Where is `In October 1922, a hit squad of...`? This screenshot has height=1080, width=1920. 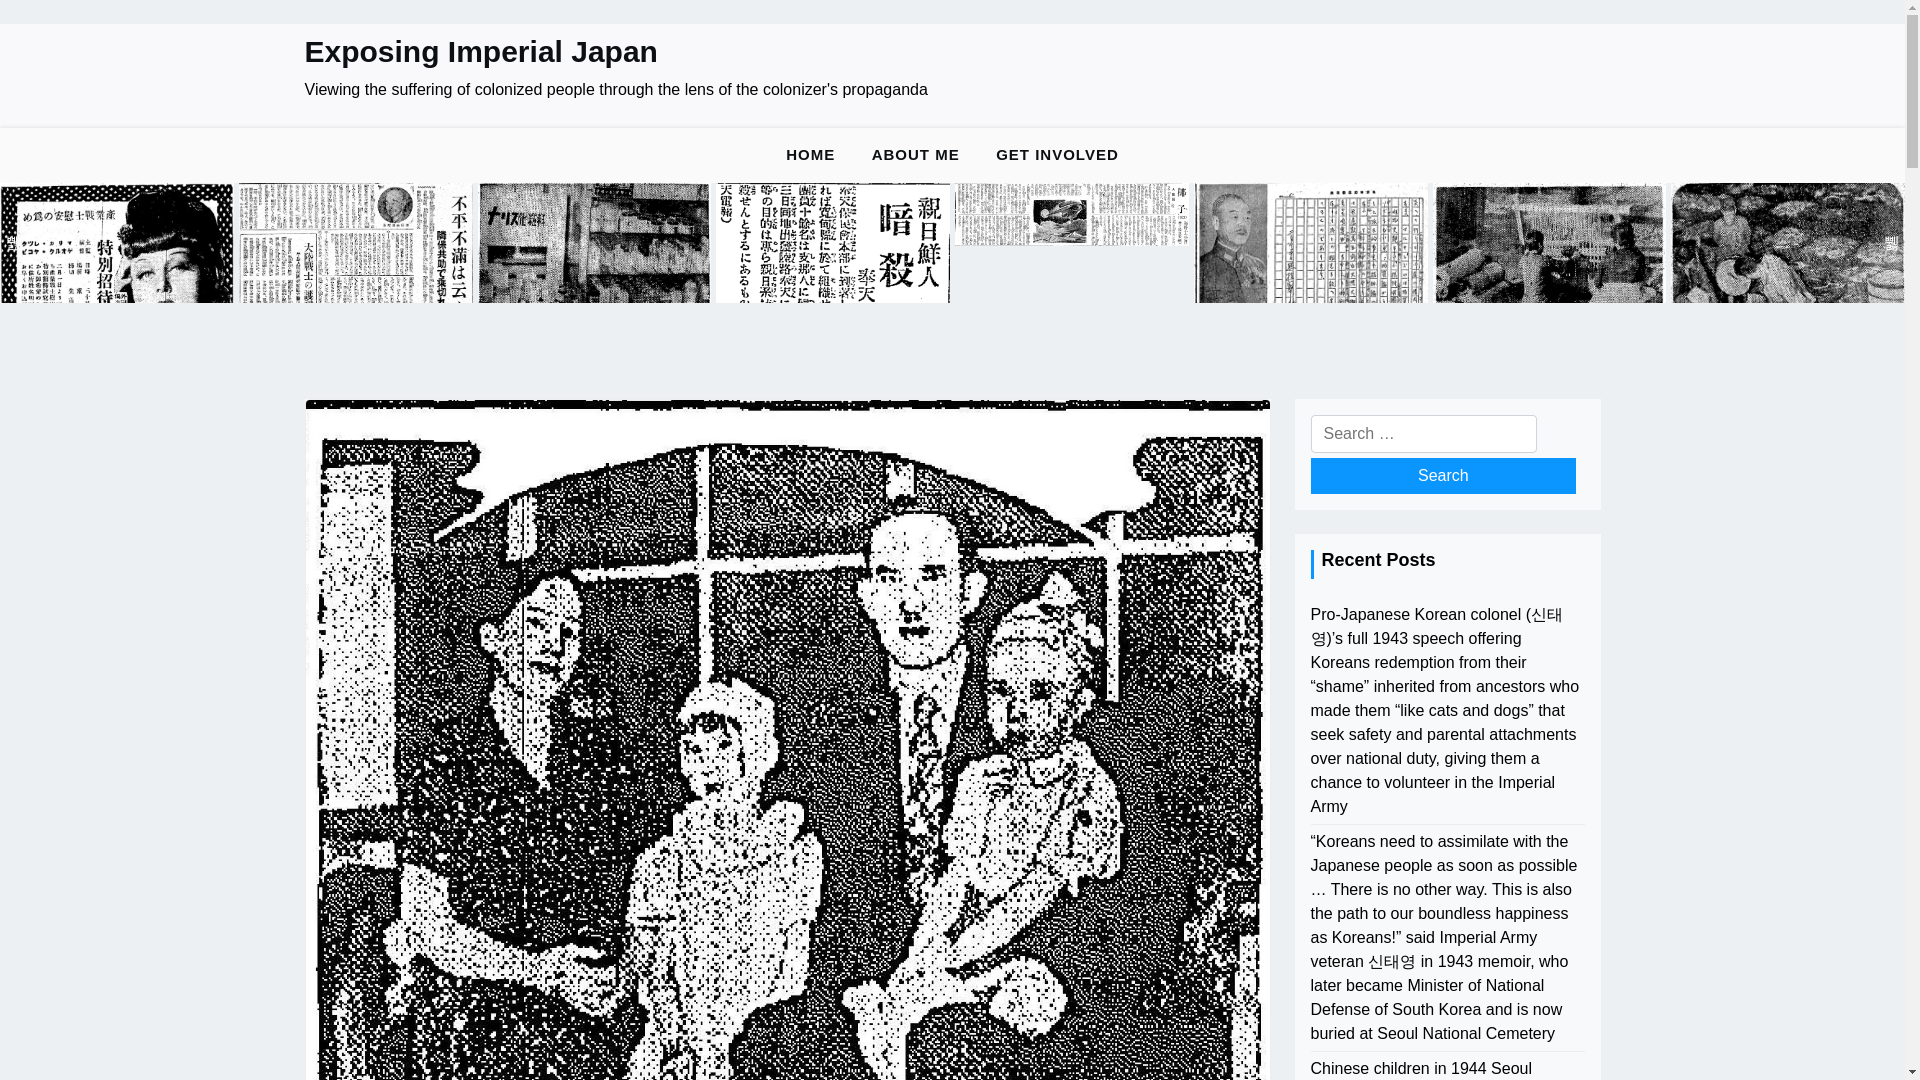
In October 1922, a hit squad of... is located at coordinates (833, 244).